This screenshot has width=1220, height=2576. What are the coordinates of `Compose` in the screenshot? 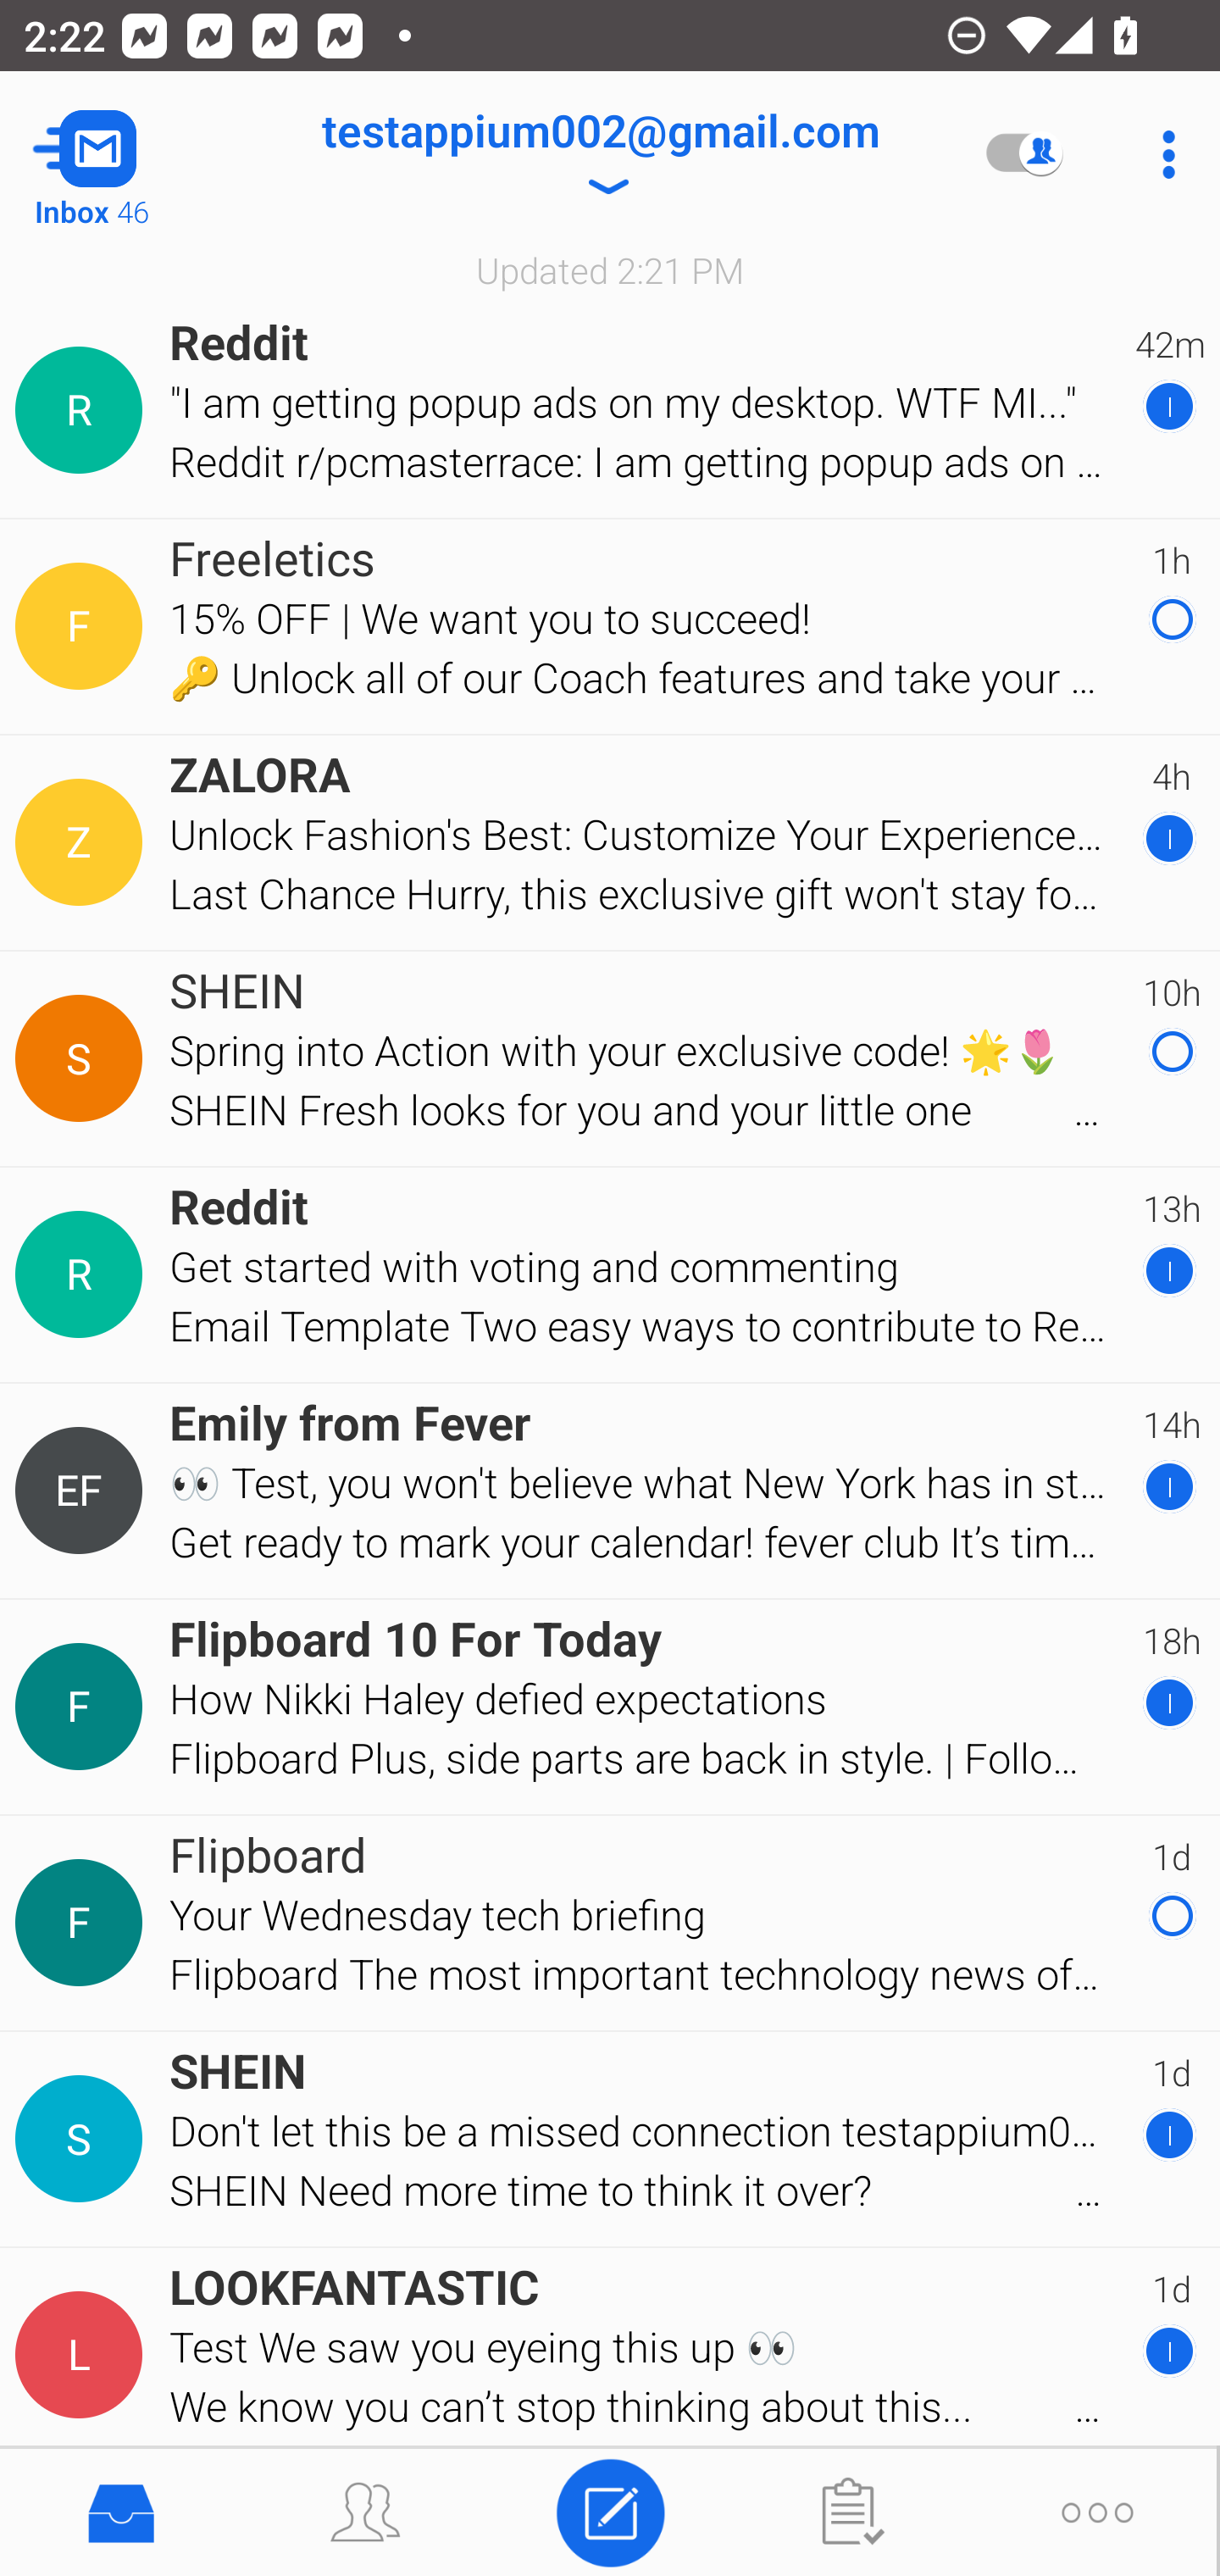 It's located at (610, 2510).